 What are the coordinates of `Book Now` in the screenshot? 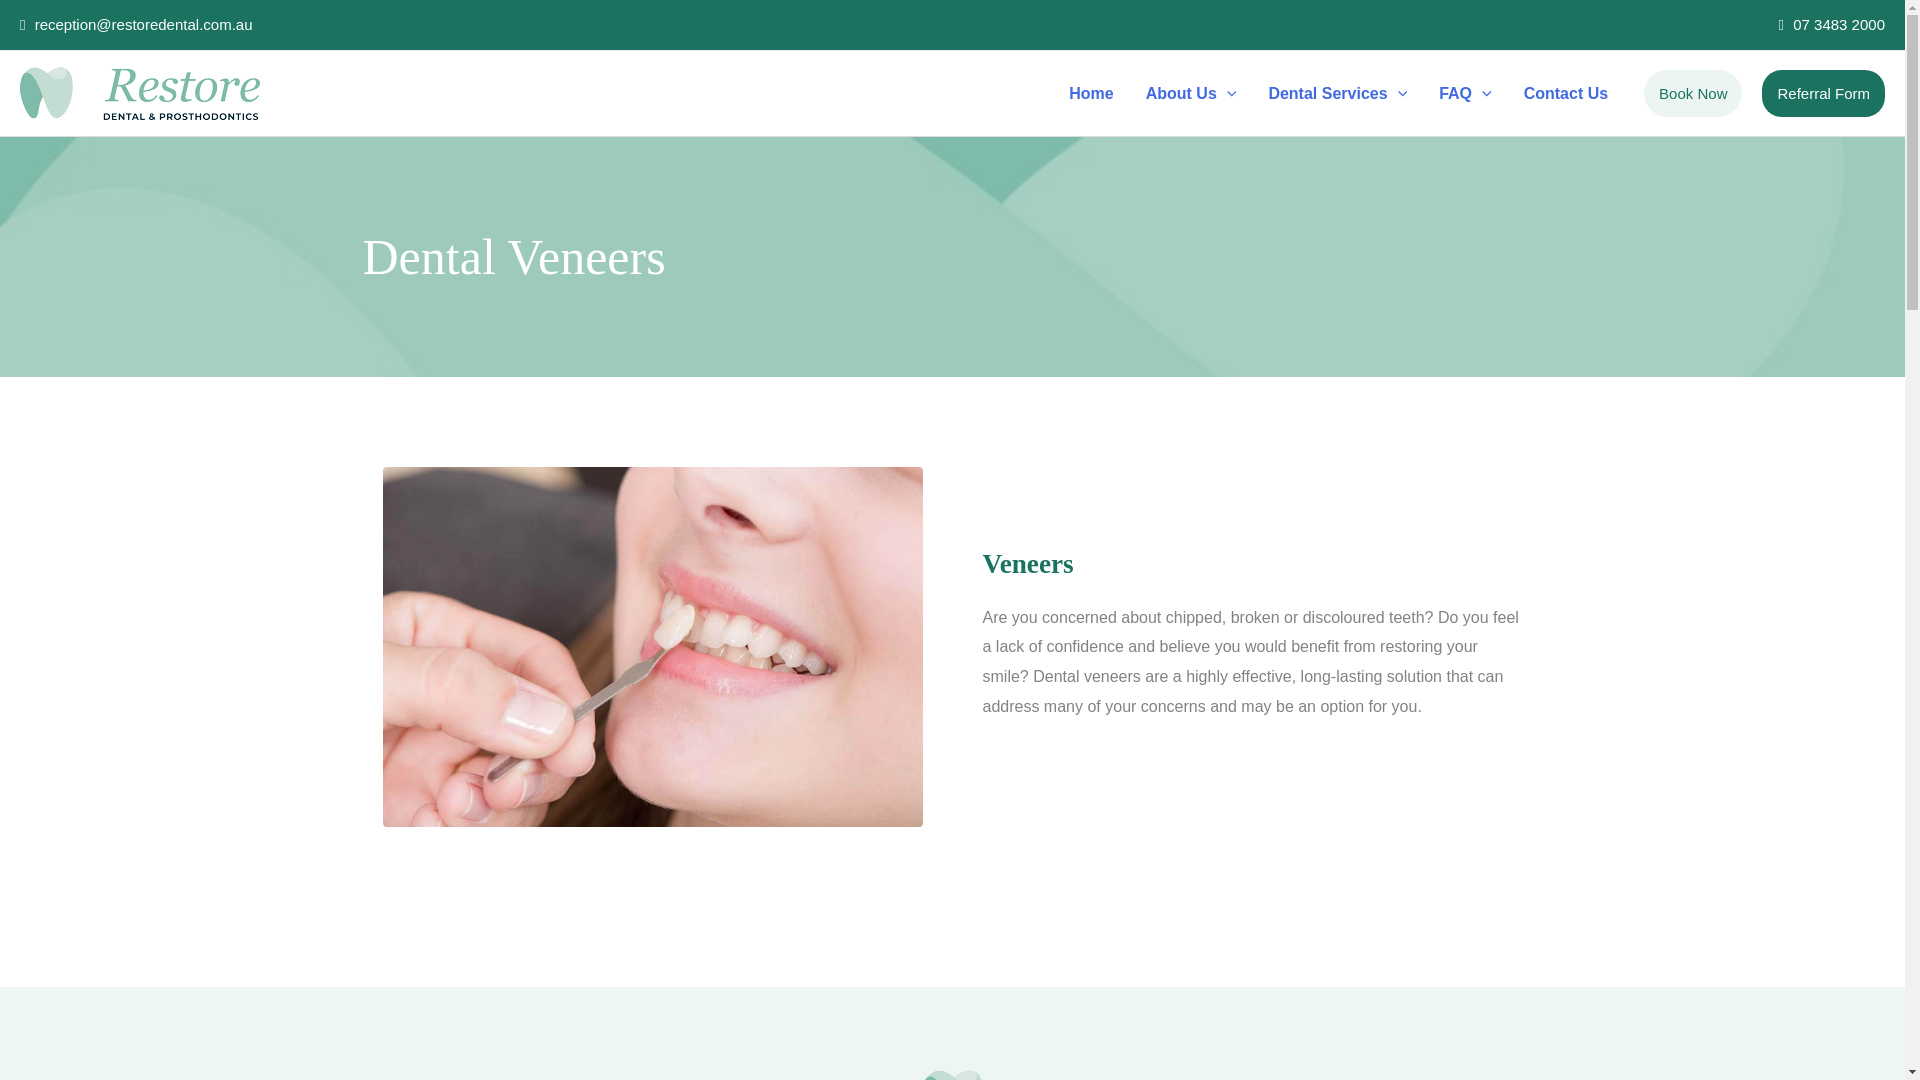 It's located at (1692, 94).